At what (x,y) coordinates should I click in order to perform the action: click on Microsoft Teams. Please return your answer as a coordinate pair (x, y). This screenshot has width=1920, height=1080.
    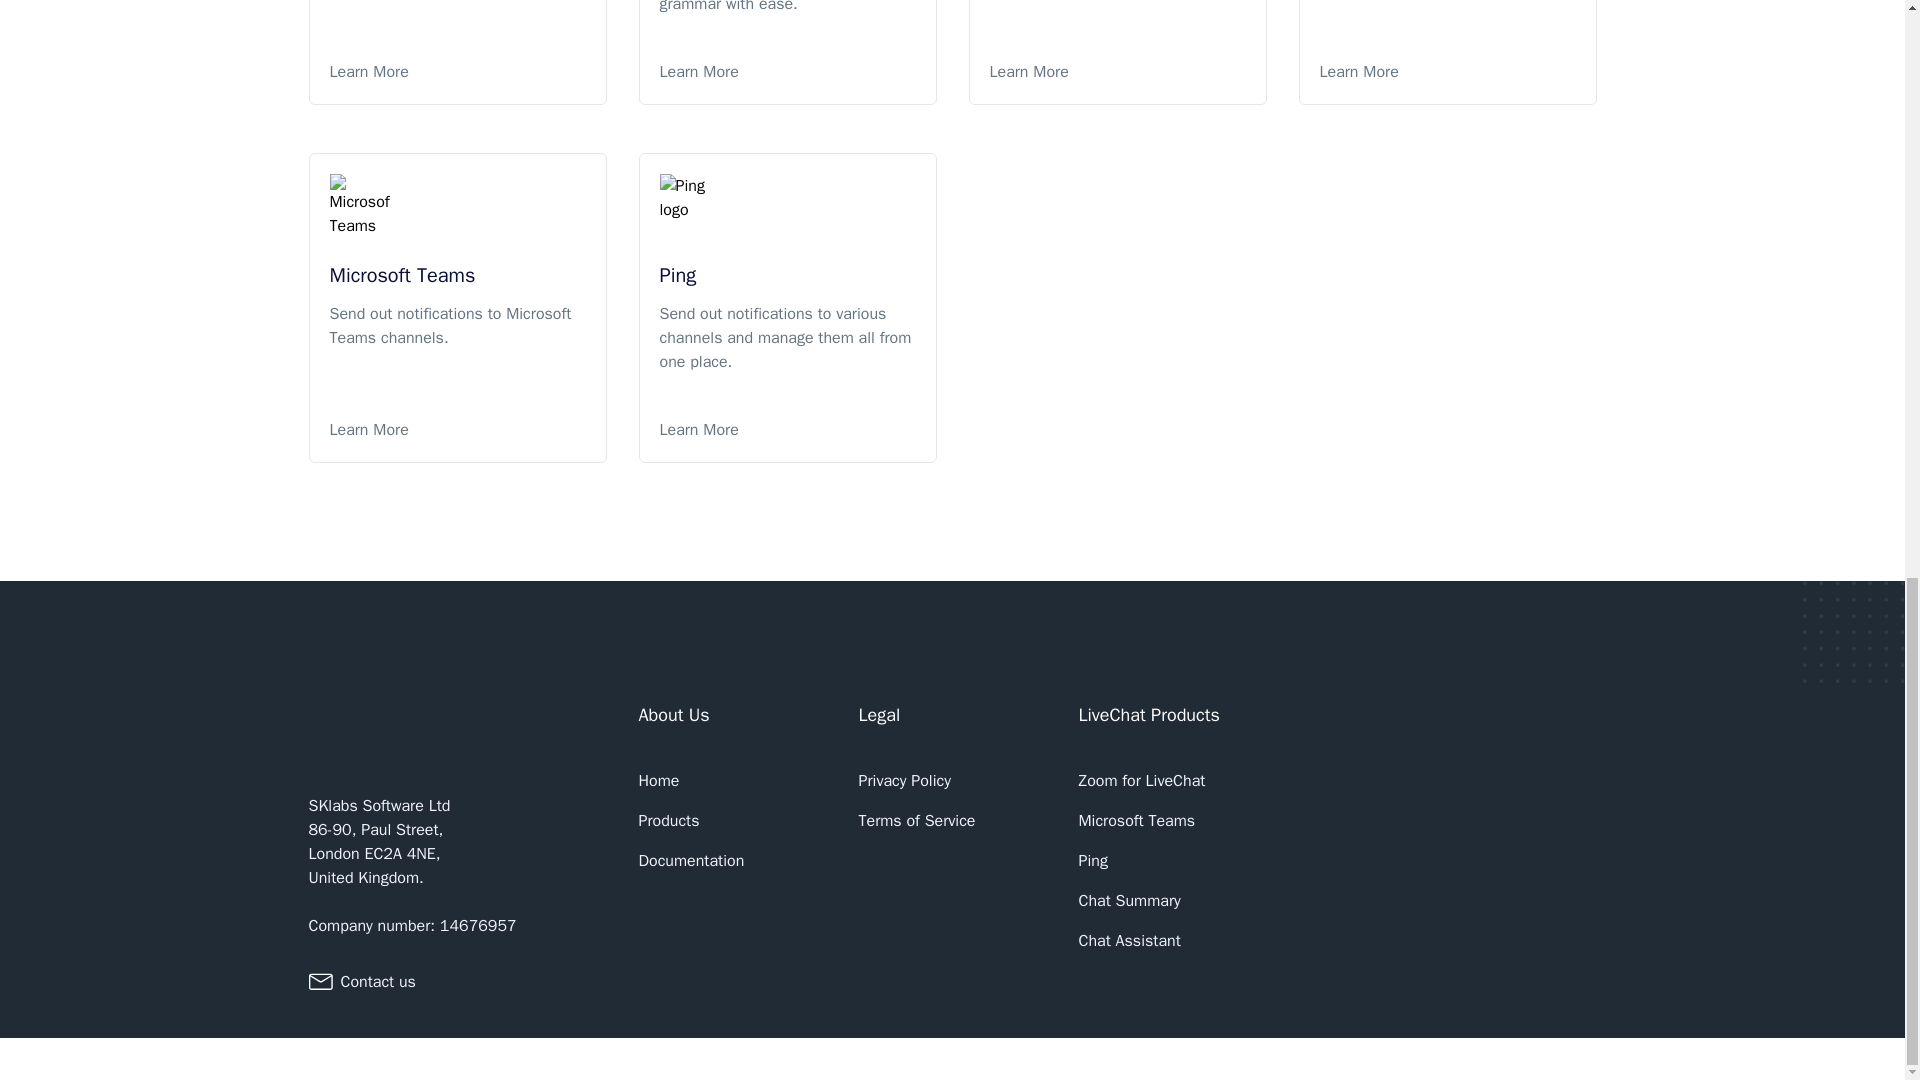
    Looking at the image, I should click on (1136, 820).